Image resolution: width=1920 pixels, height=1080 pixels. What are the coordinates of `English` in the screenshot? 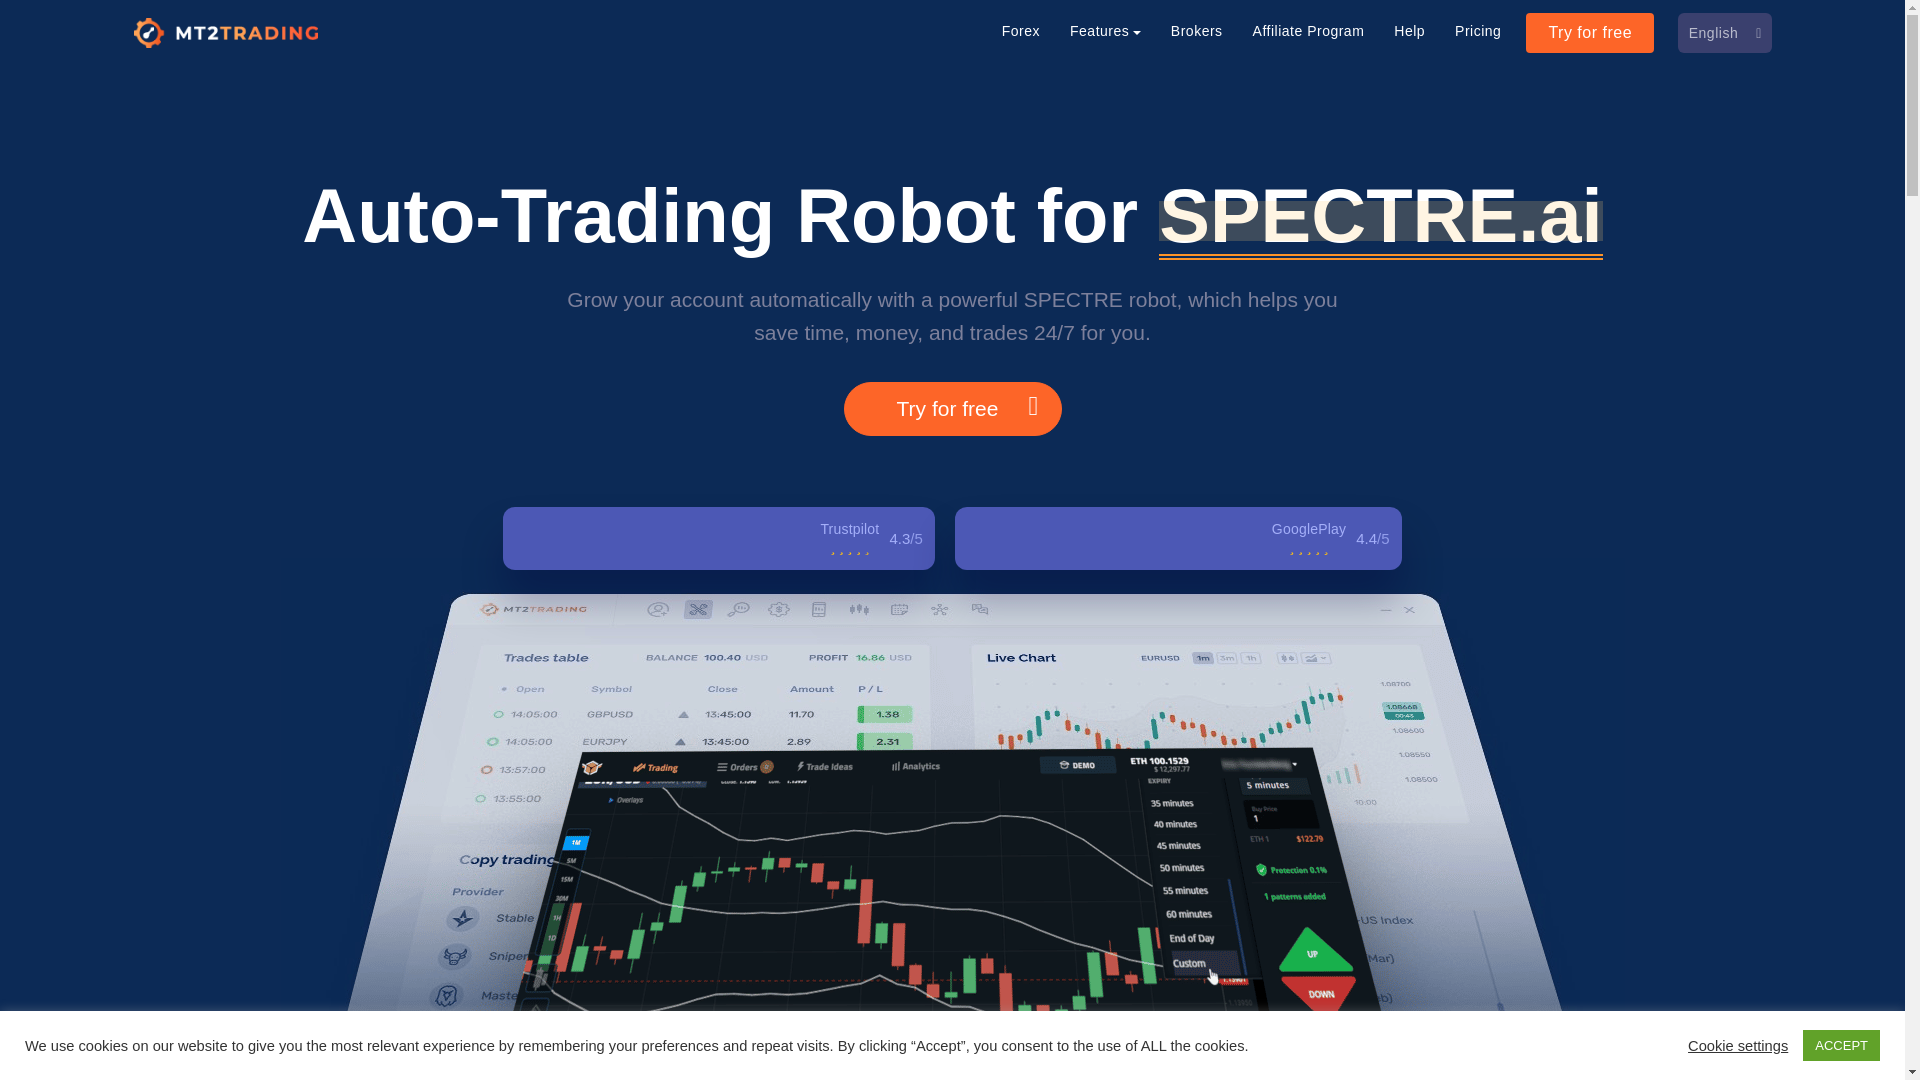 It's located at (1724, 33).